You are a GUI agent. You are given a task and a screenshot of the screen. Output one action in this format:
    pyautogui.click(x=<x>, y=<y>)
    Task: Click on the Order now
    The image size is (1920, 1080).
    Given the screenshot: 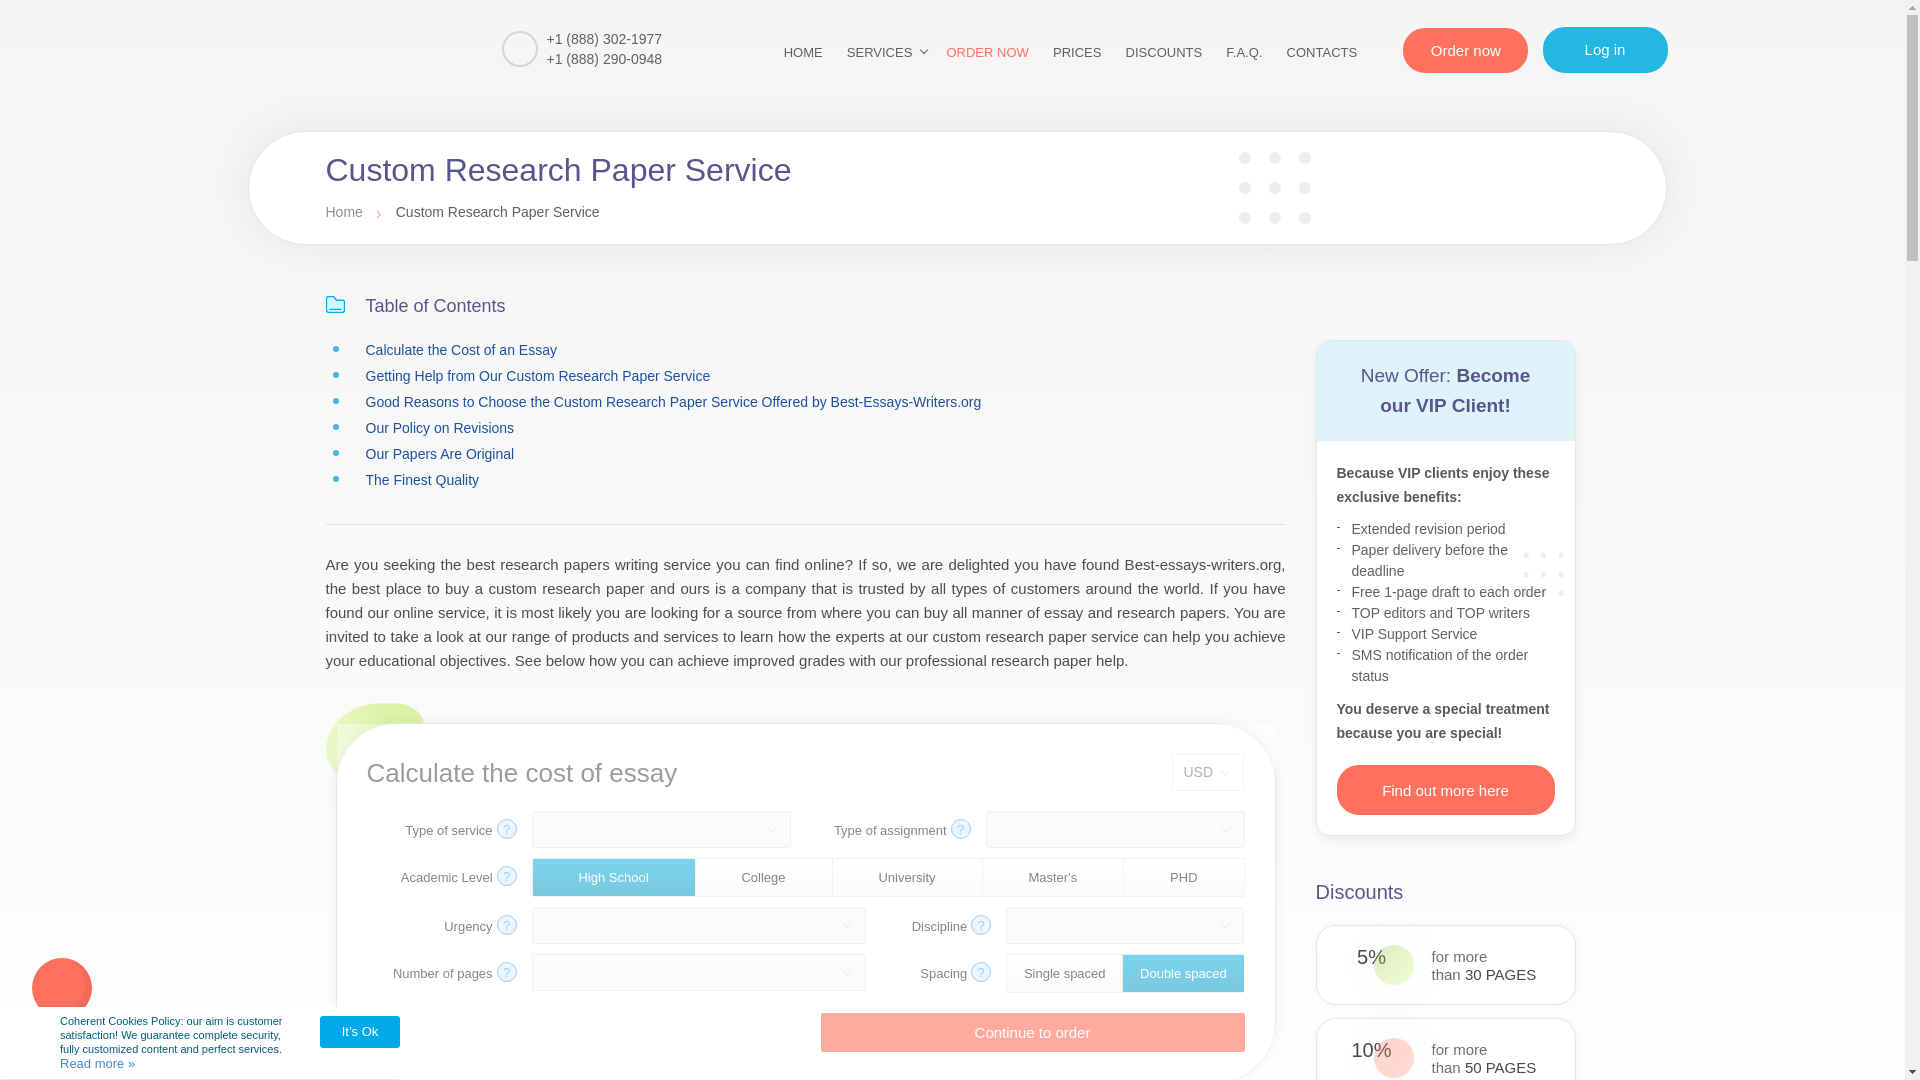 What is the action you would take?
    pyautogui.click(x=1466, y=50)
    